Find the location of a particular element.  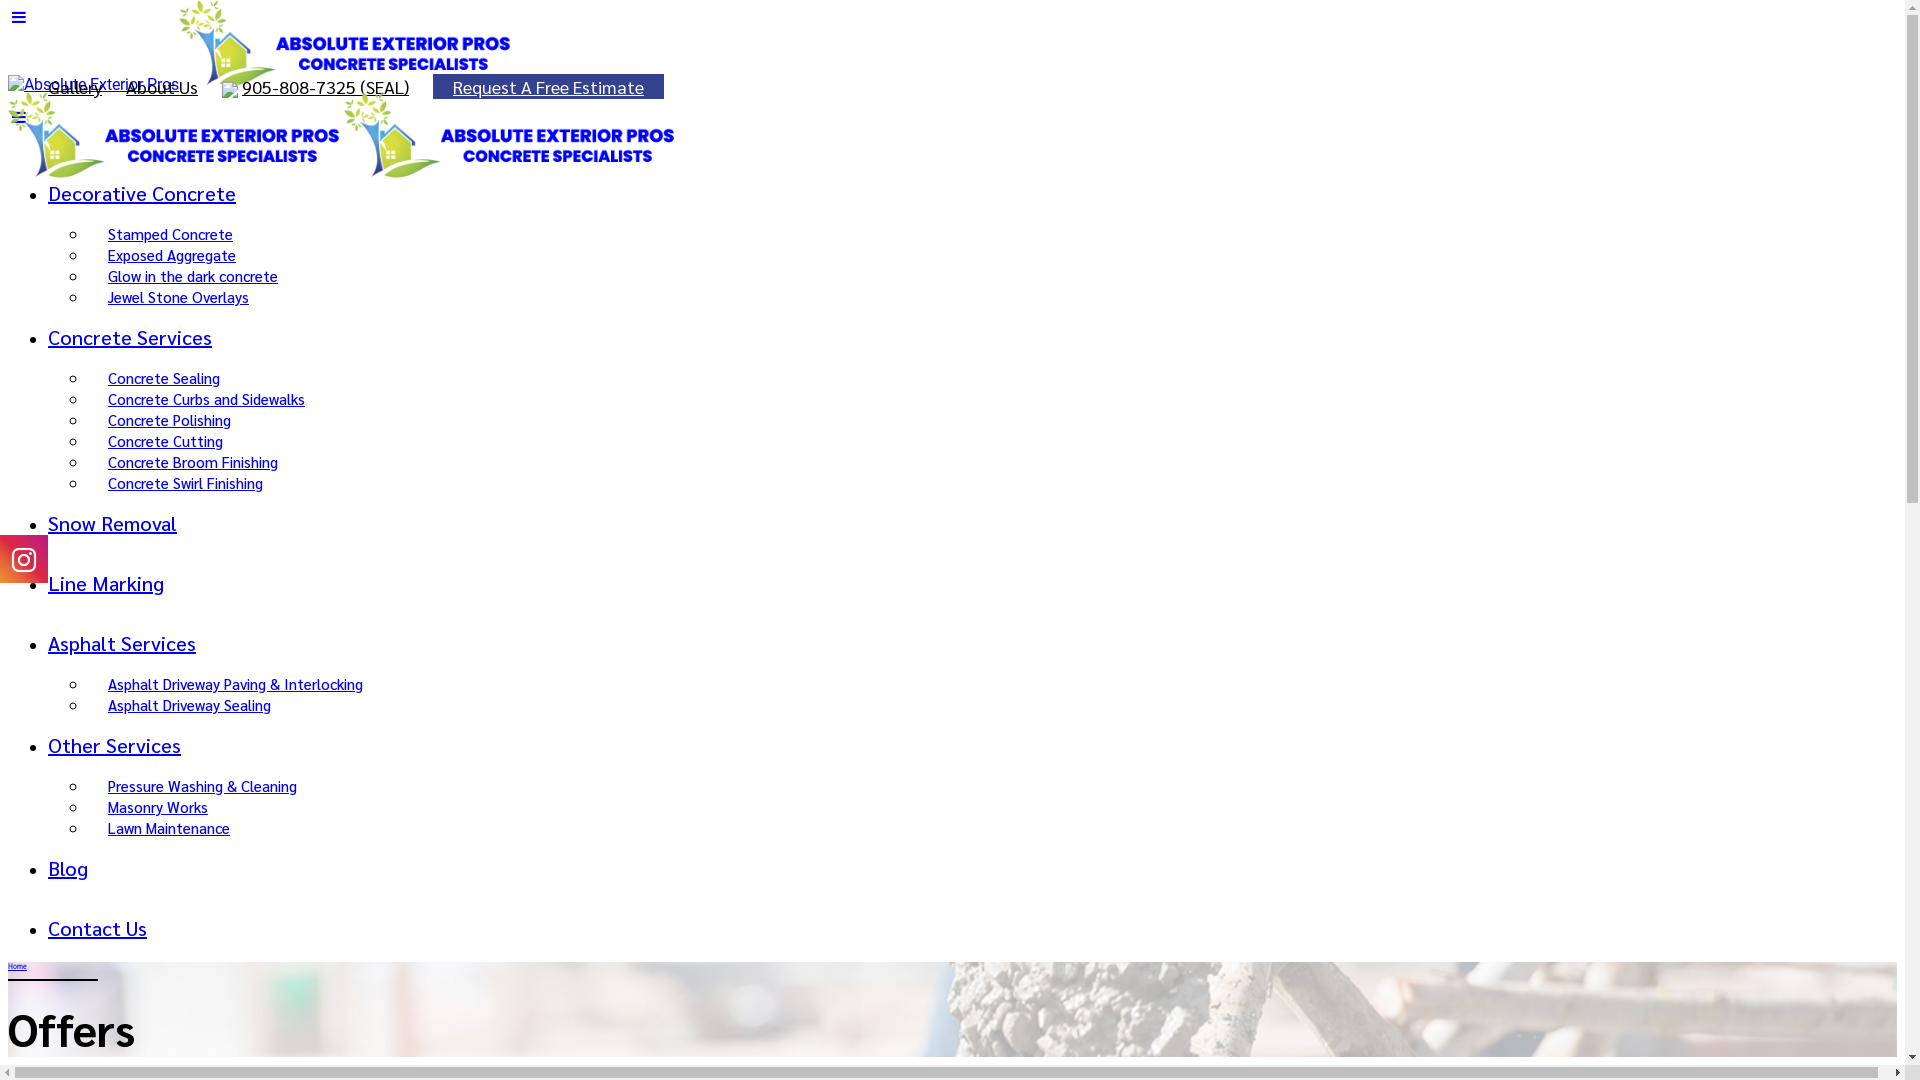

Line Marking is located at coordinates (106, 583).